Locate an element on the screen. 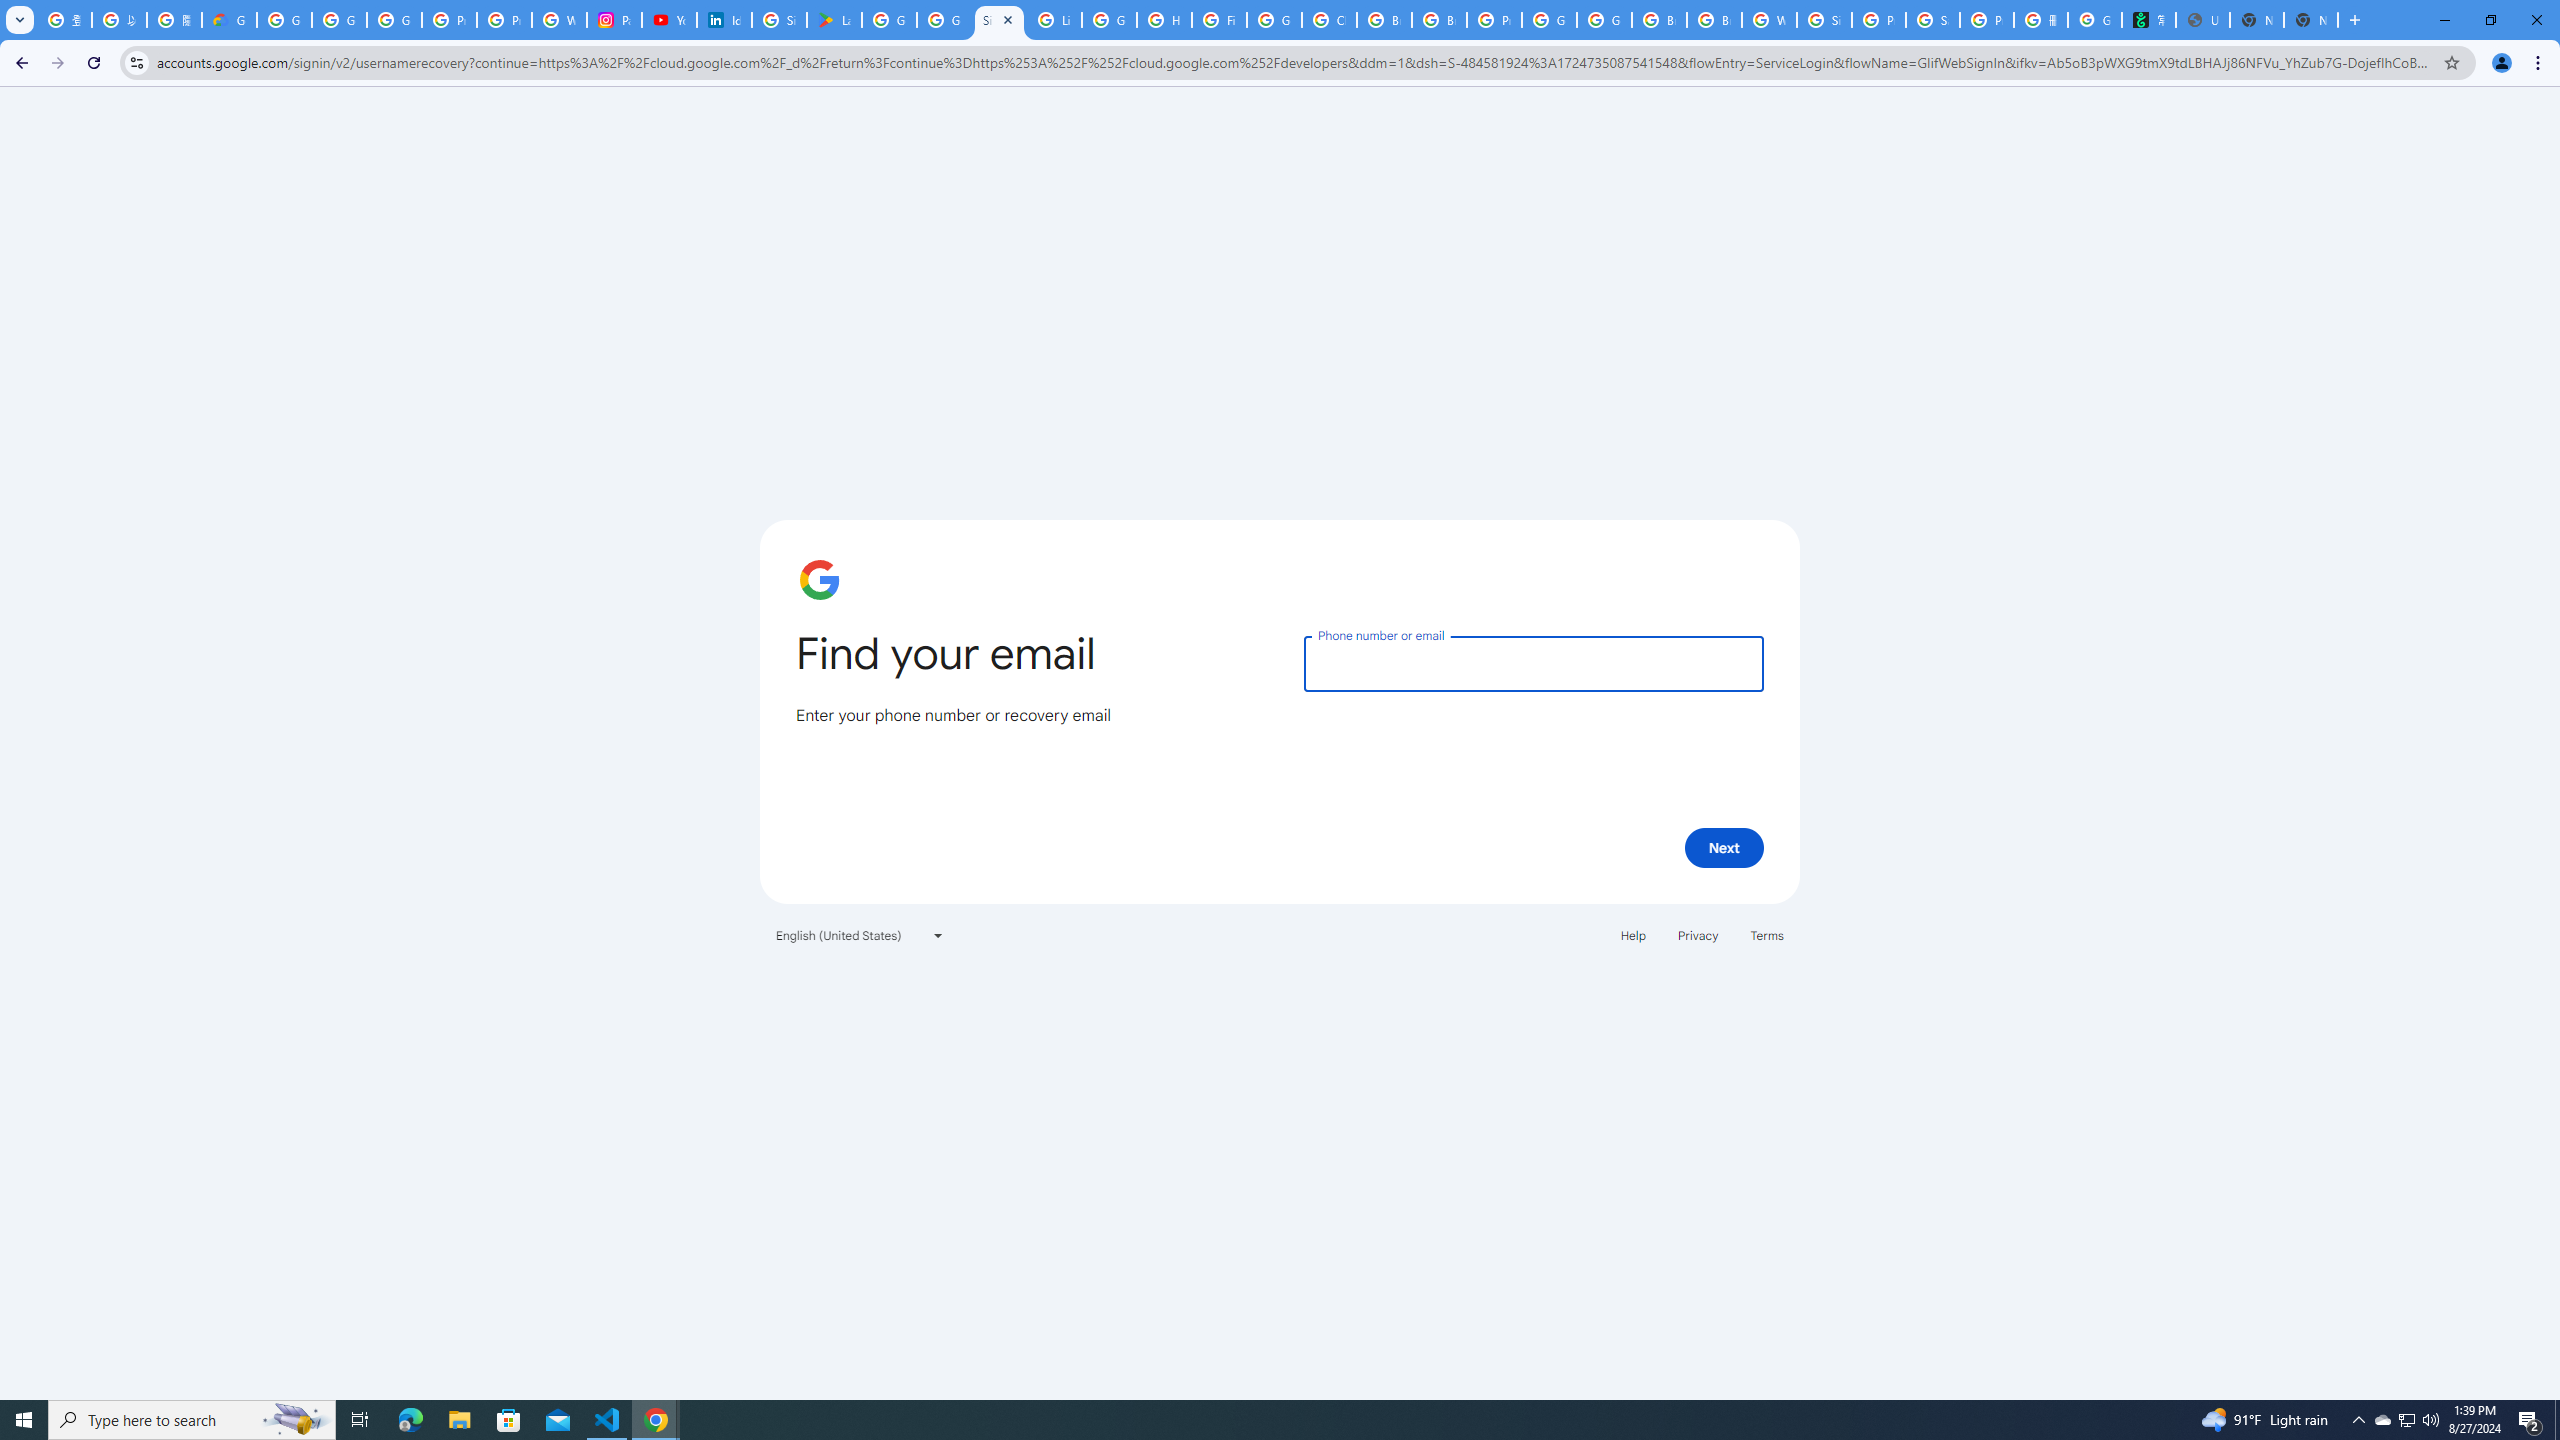  Sign in - Google Accounts is located at coordinates (1824, 20).